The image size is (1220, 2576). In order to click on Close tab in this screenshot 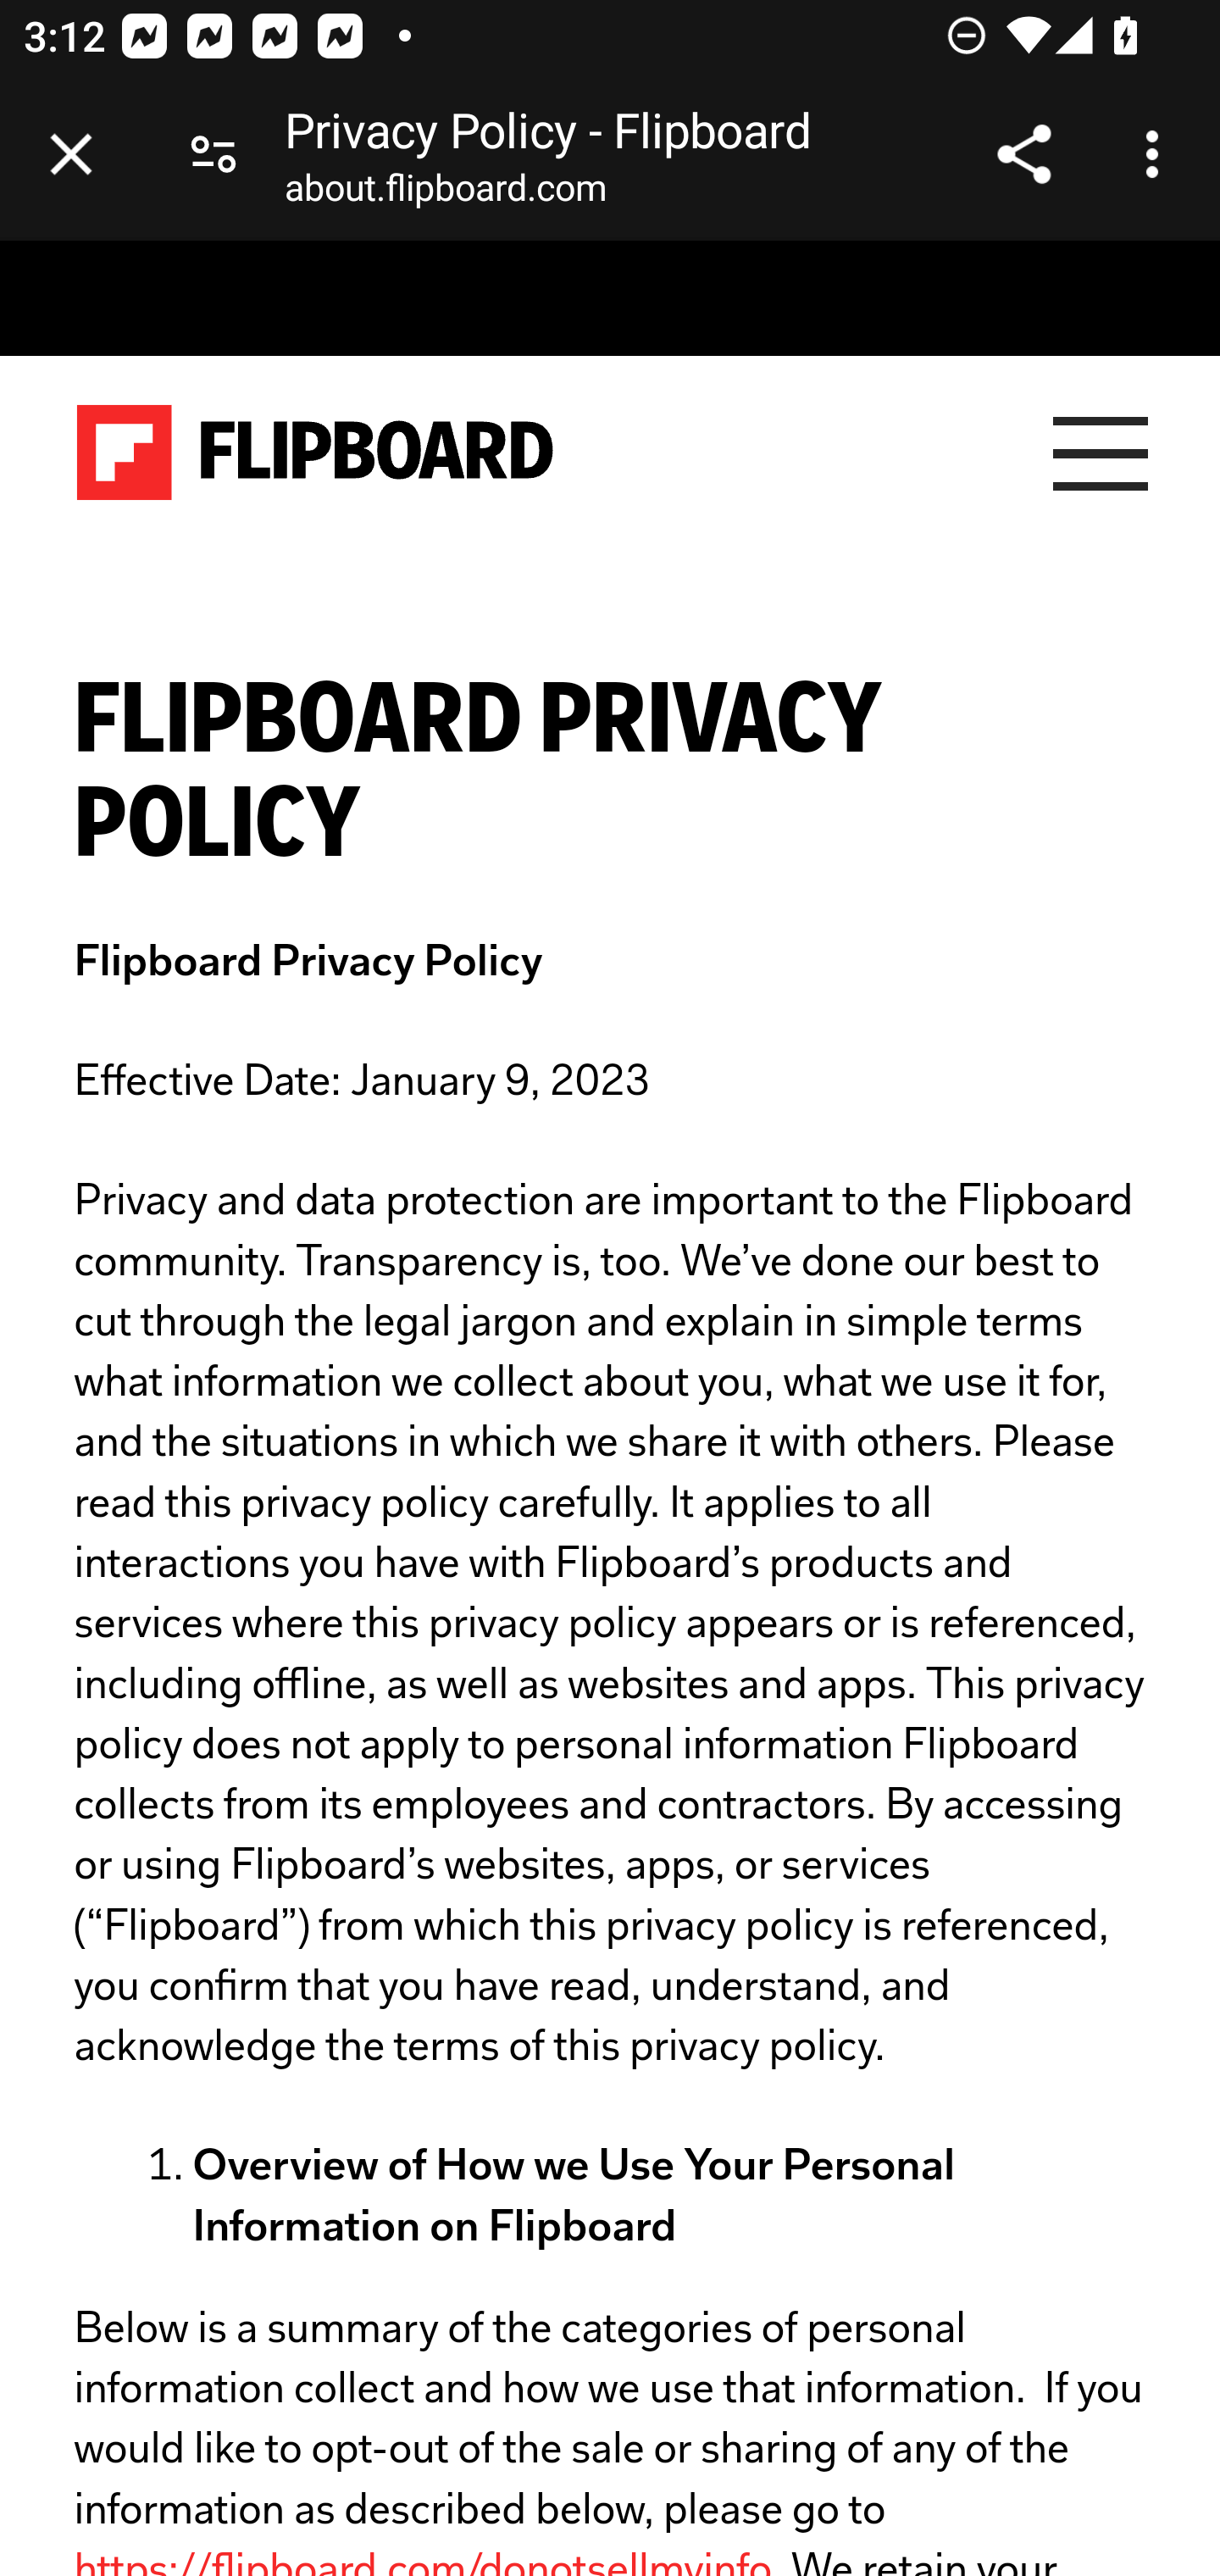, I will do `click(71, 154)`.